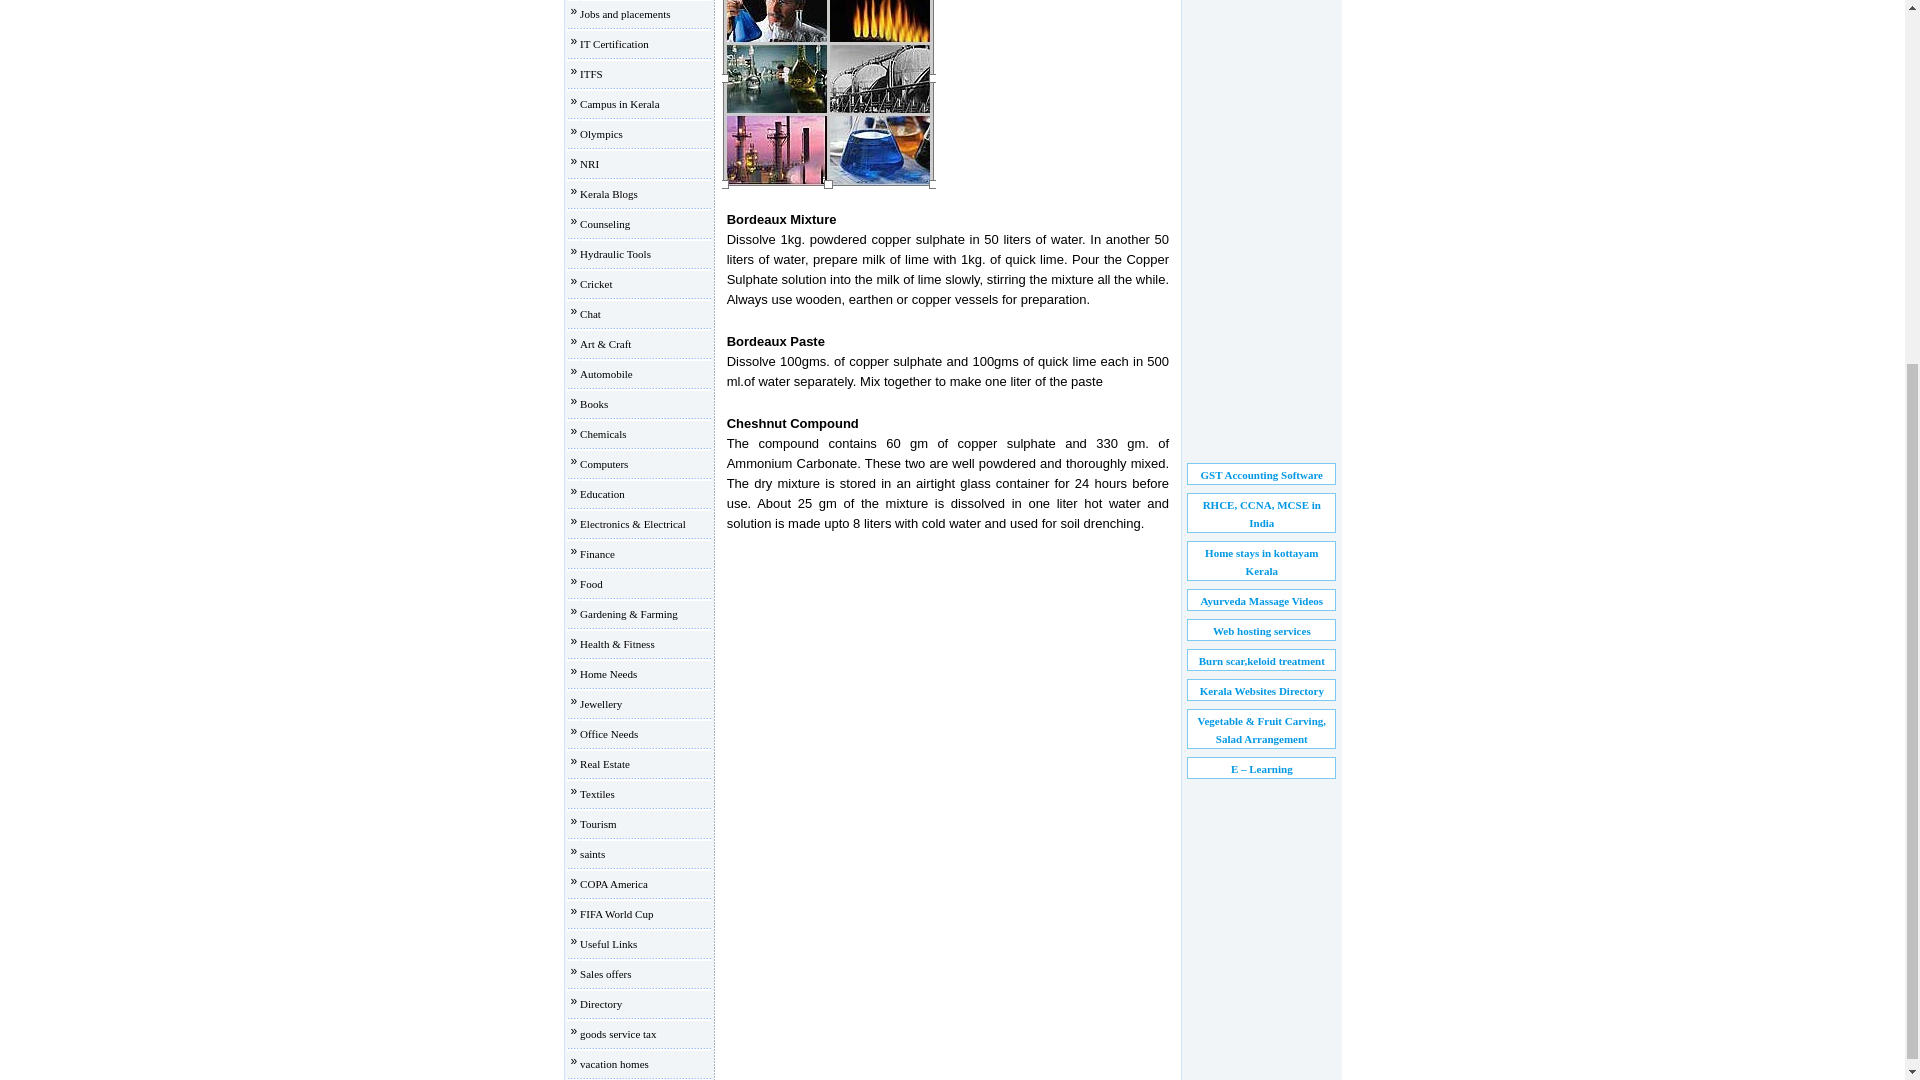 This screenshot has height=1080, width=1920. I want to click on Chemicals, so click(602, 433).